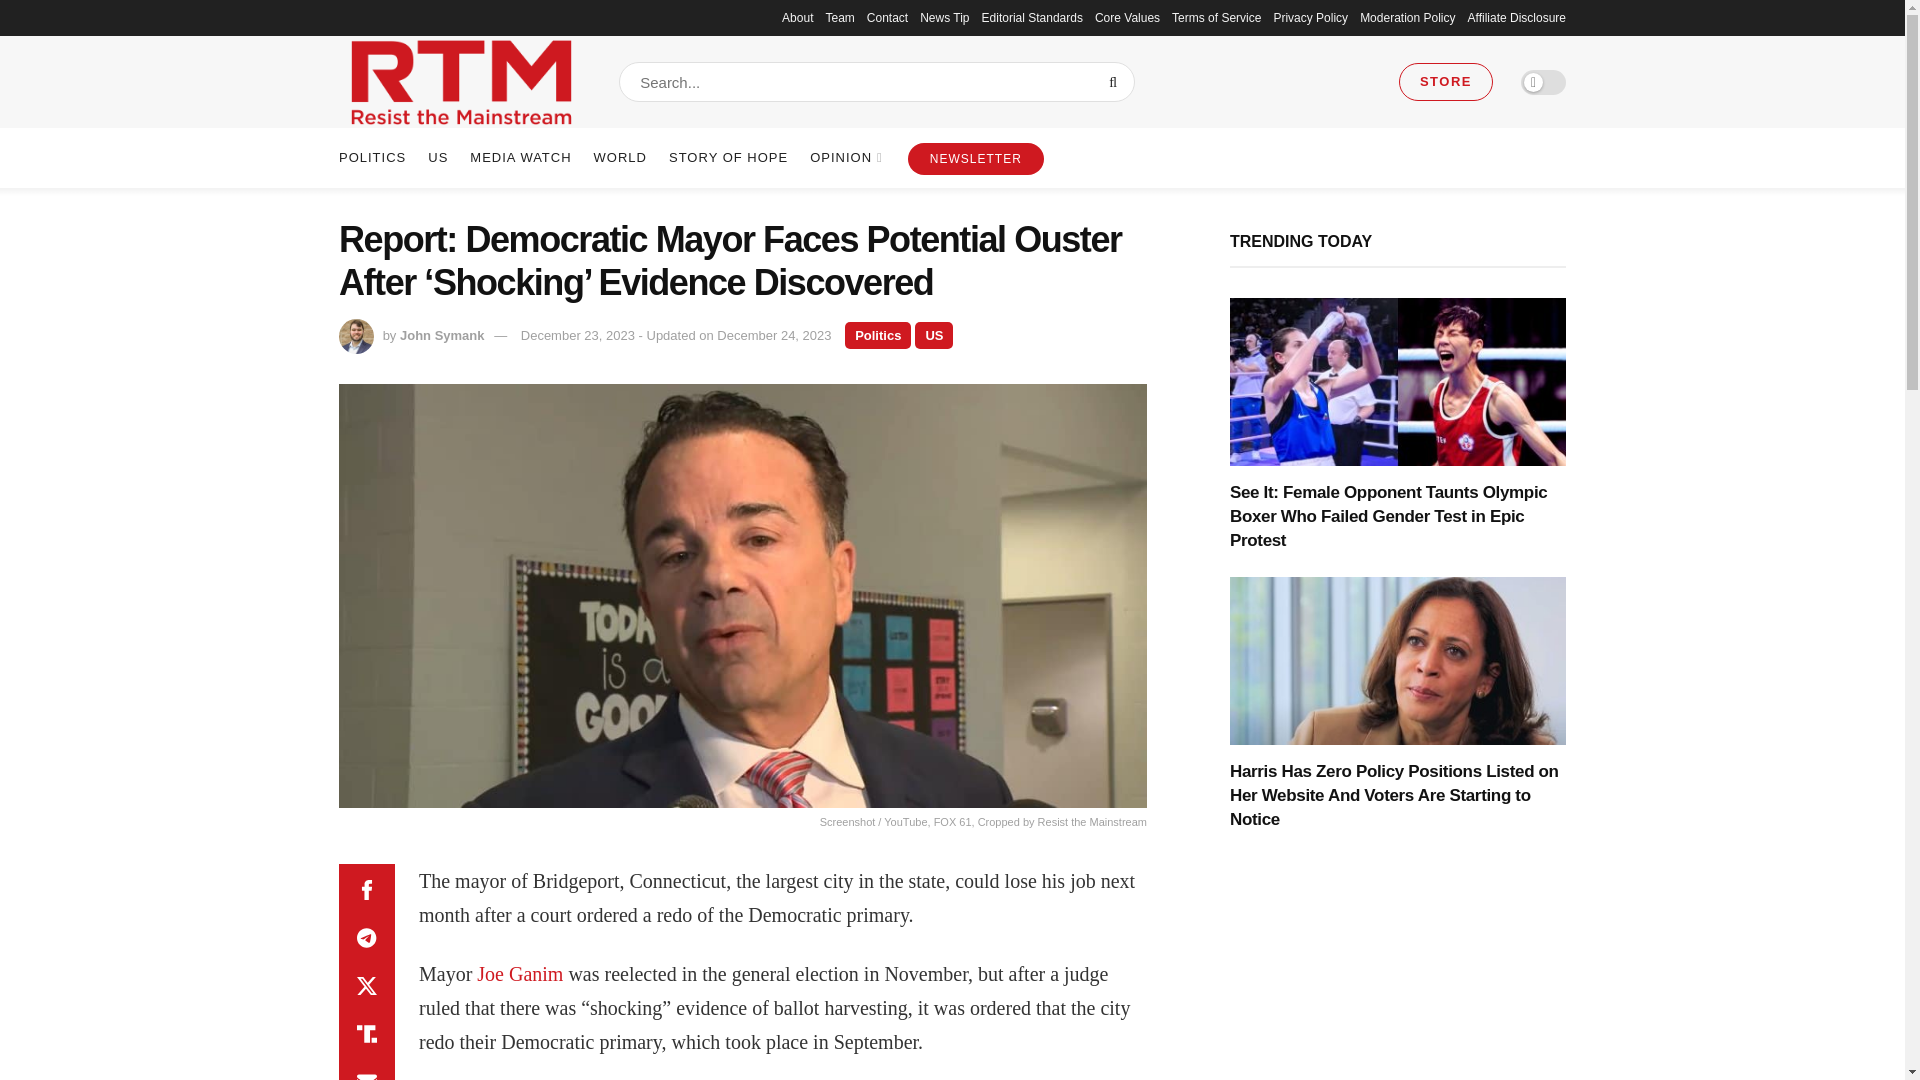 This screenshot has height=1080, width=1920. I want to click on December 23, 2023 - Updated on December 24, 2023, so click(676, 336).